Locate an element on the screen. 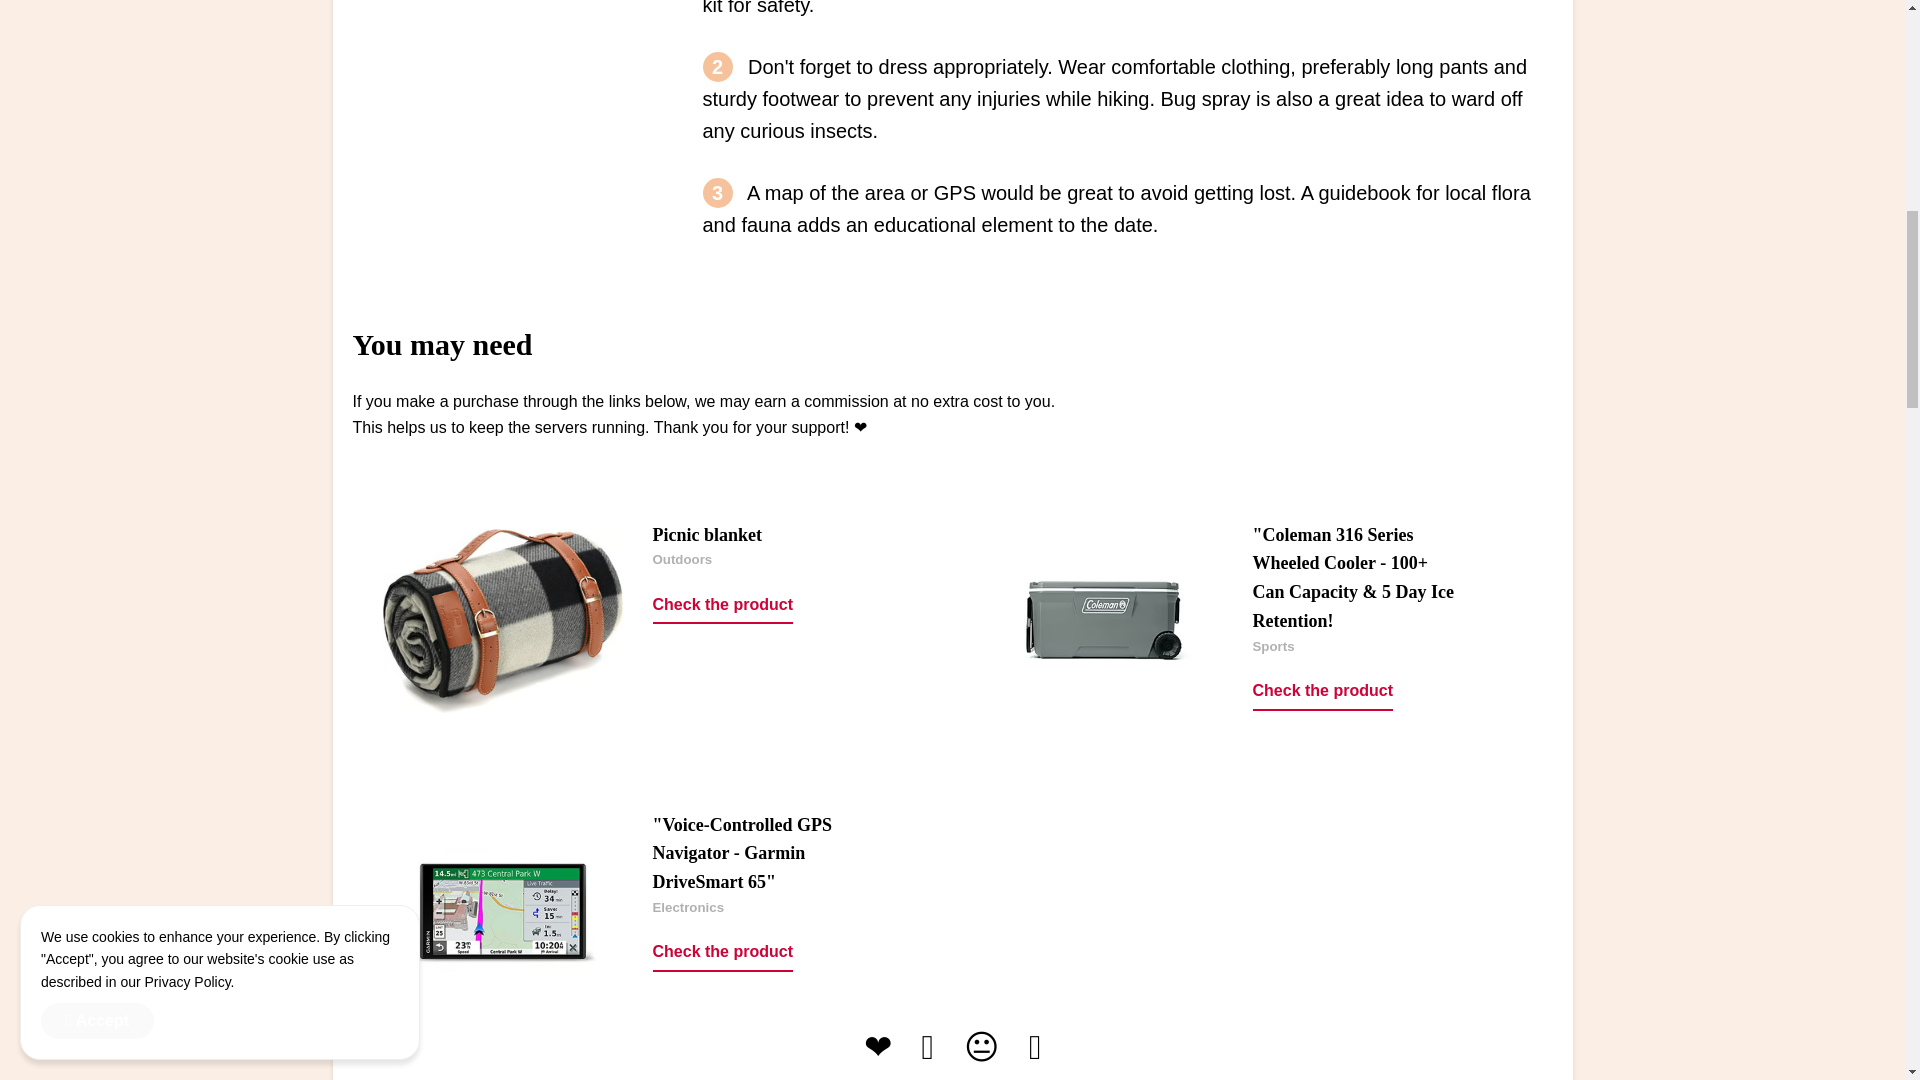 The height and width of the screenshot is (1080, 1920). "Voice-Controlled GPS Navigator - Garmin DriveSmart 65" is located at coordinates (742, 854).